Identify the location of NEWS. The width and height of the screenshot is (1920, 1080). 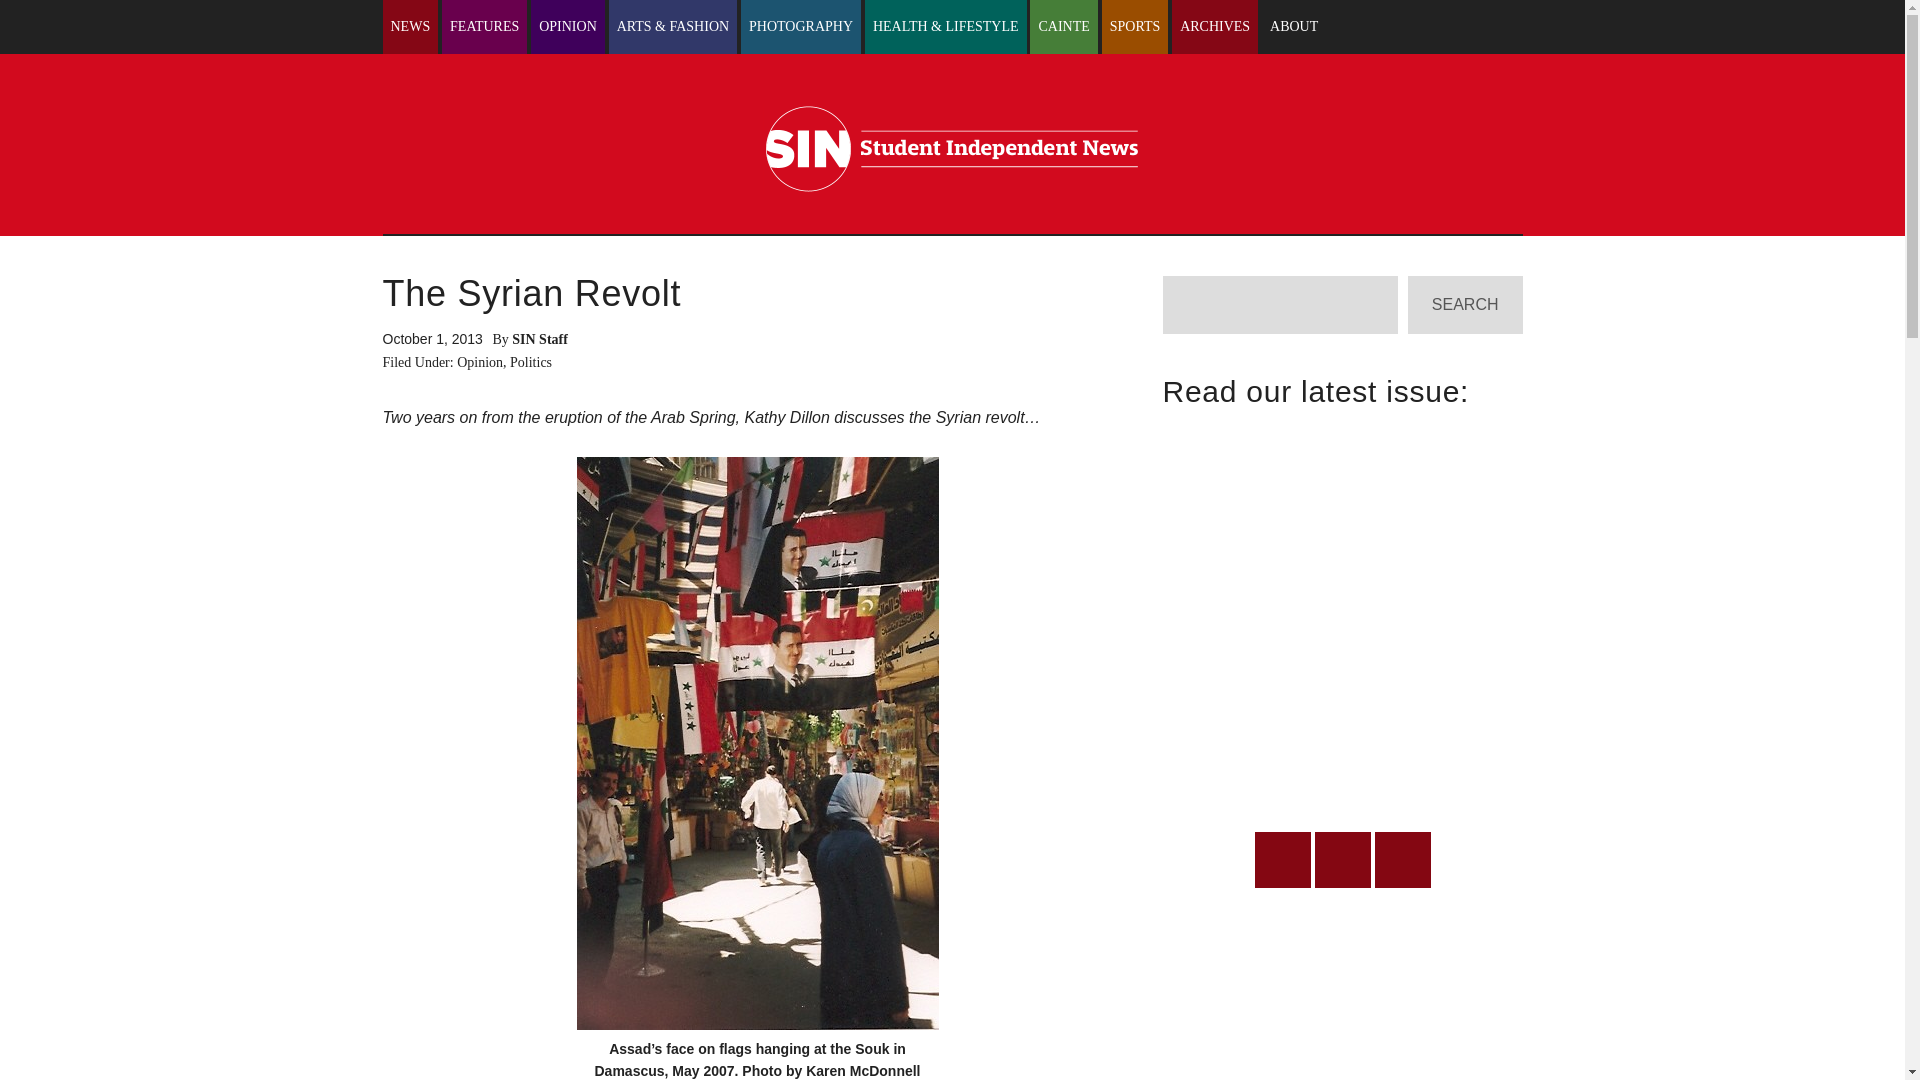
(410, 27).